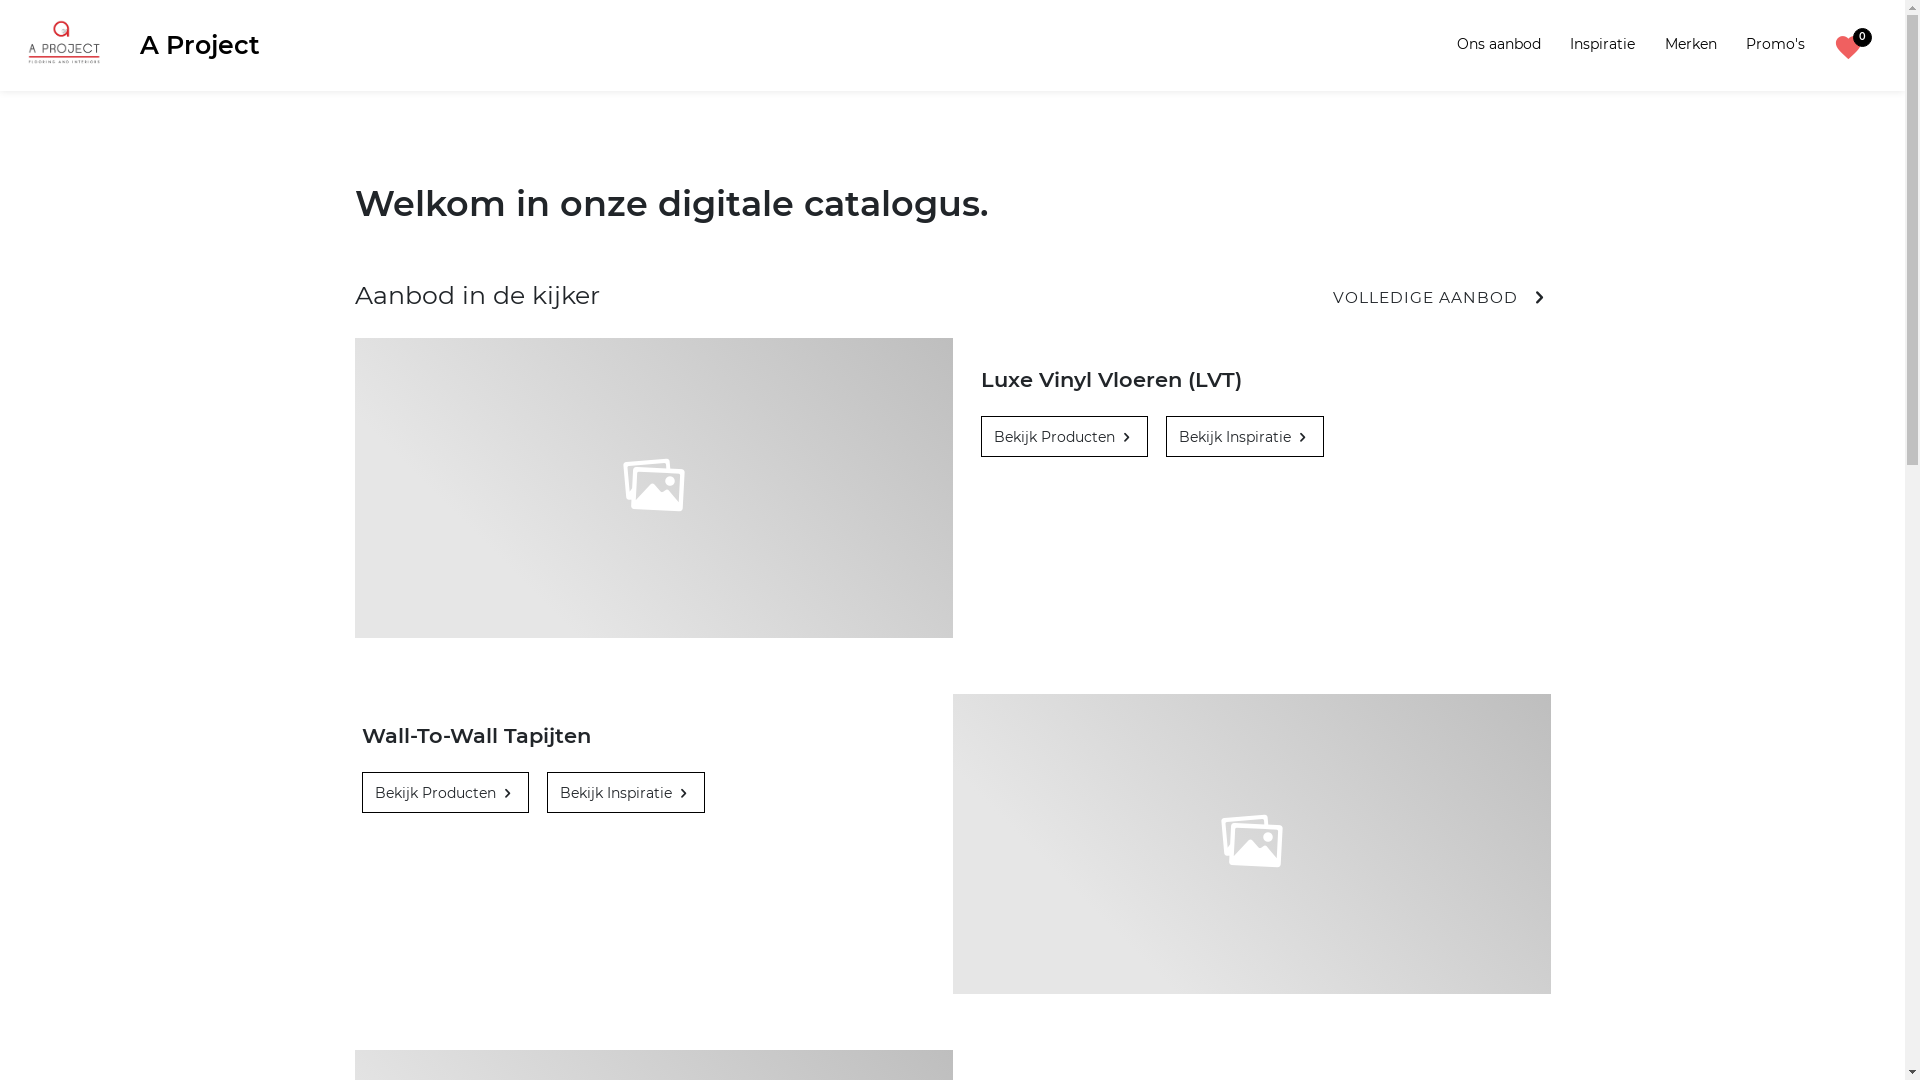 This screenshot has height=1080, width=1920. Describe the element at coordinates (1499, 44) in the screenshot. I see `Ons aanbod` at that location.